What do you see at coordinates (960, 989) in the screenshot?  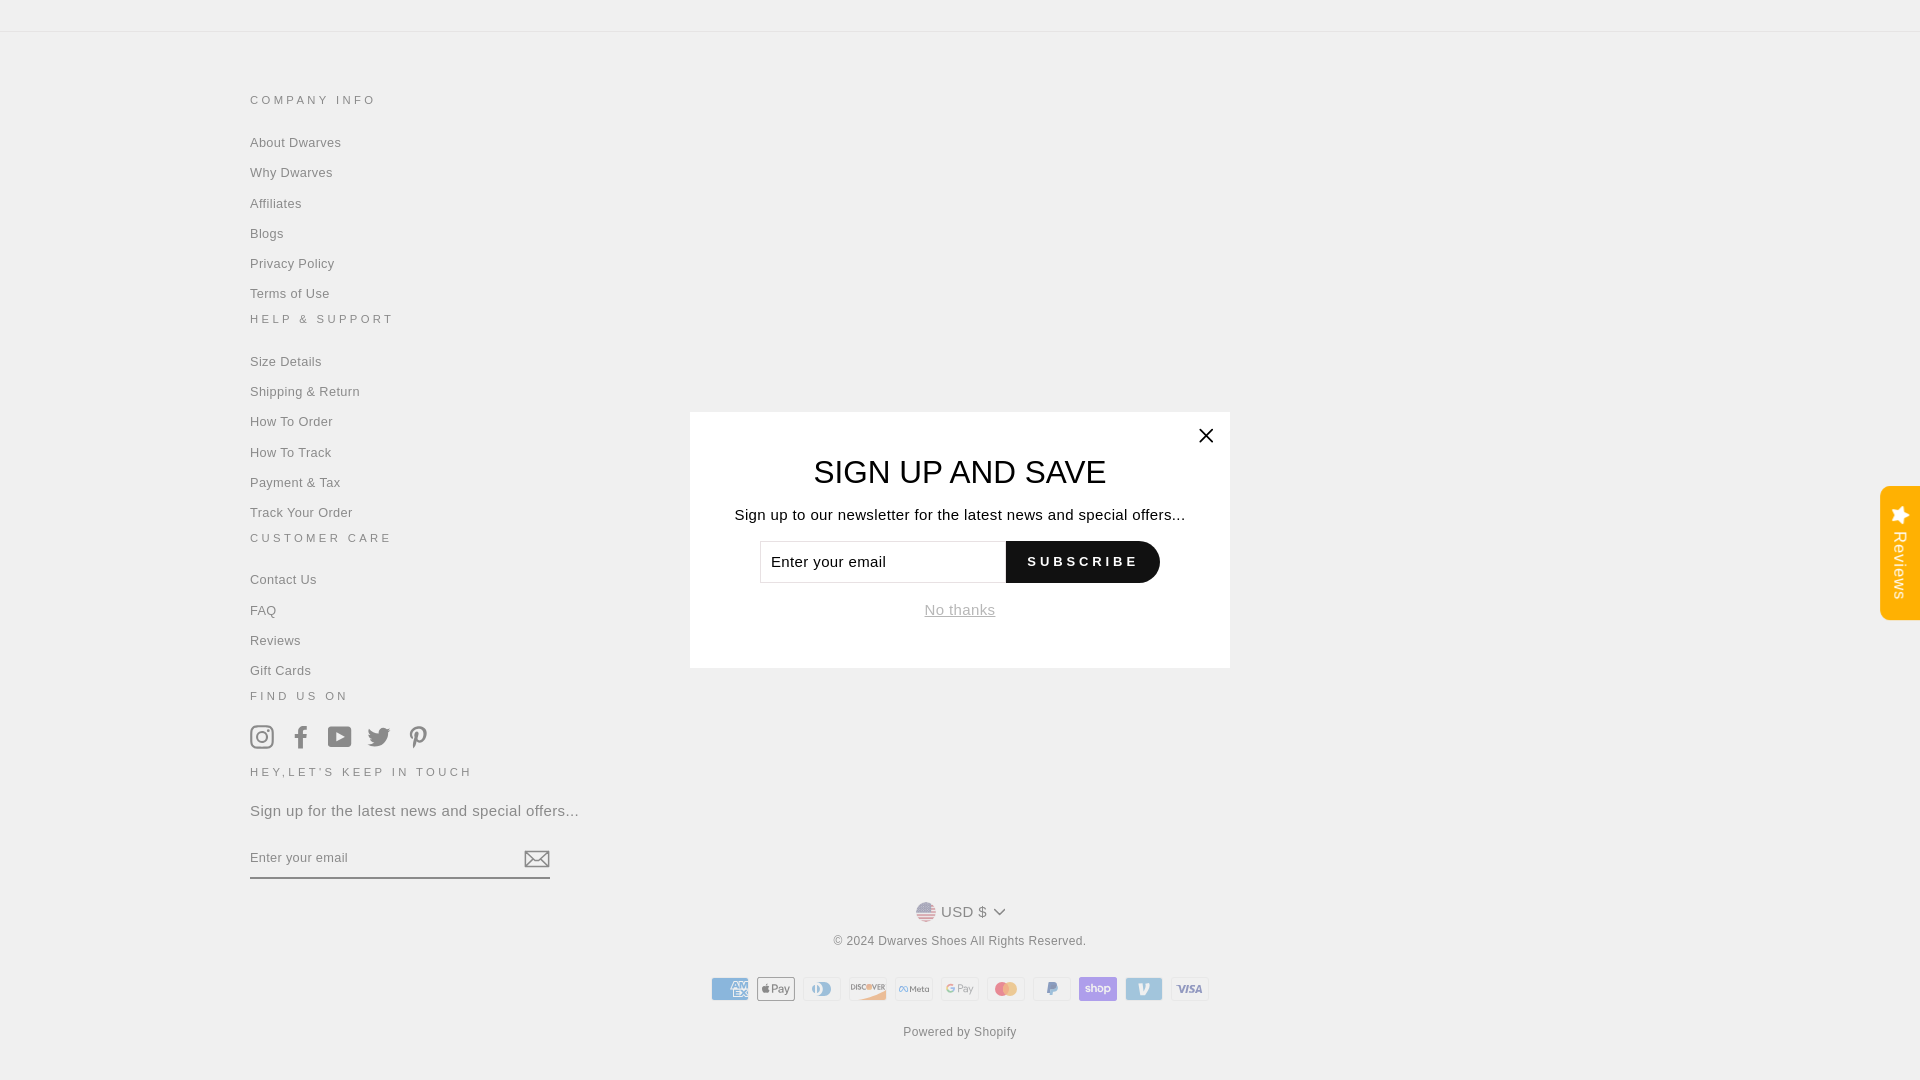 I see `Google Pay` at bounding box center [960, 989].